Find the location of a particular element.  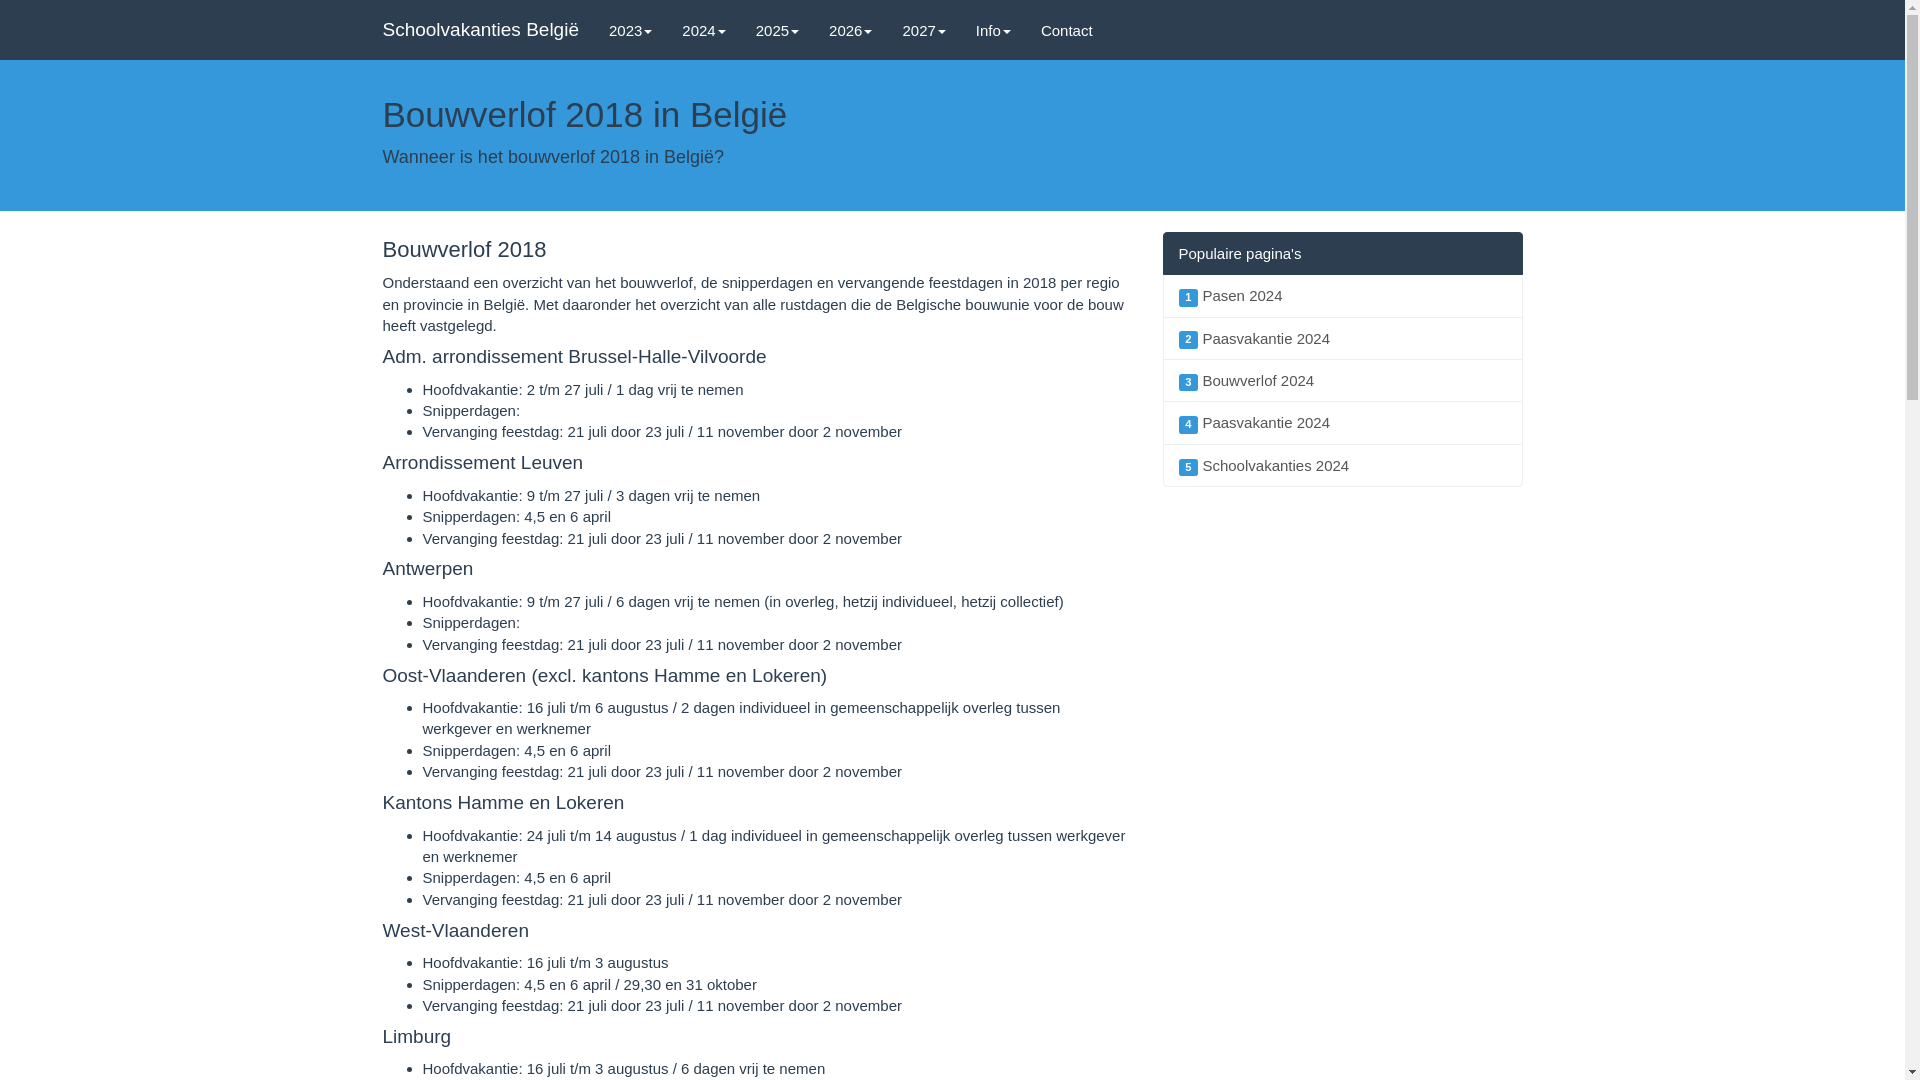

2024 is located at coordinates (704, 30).